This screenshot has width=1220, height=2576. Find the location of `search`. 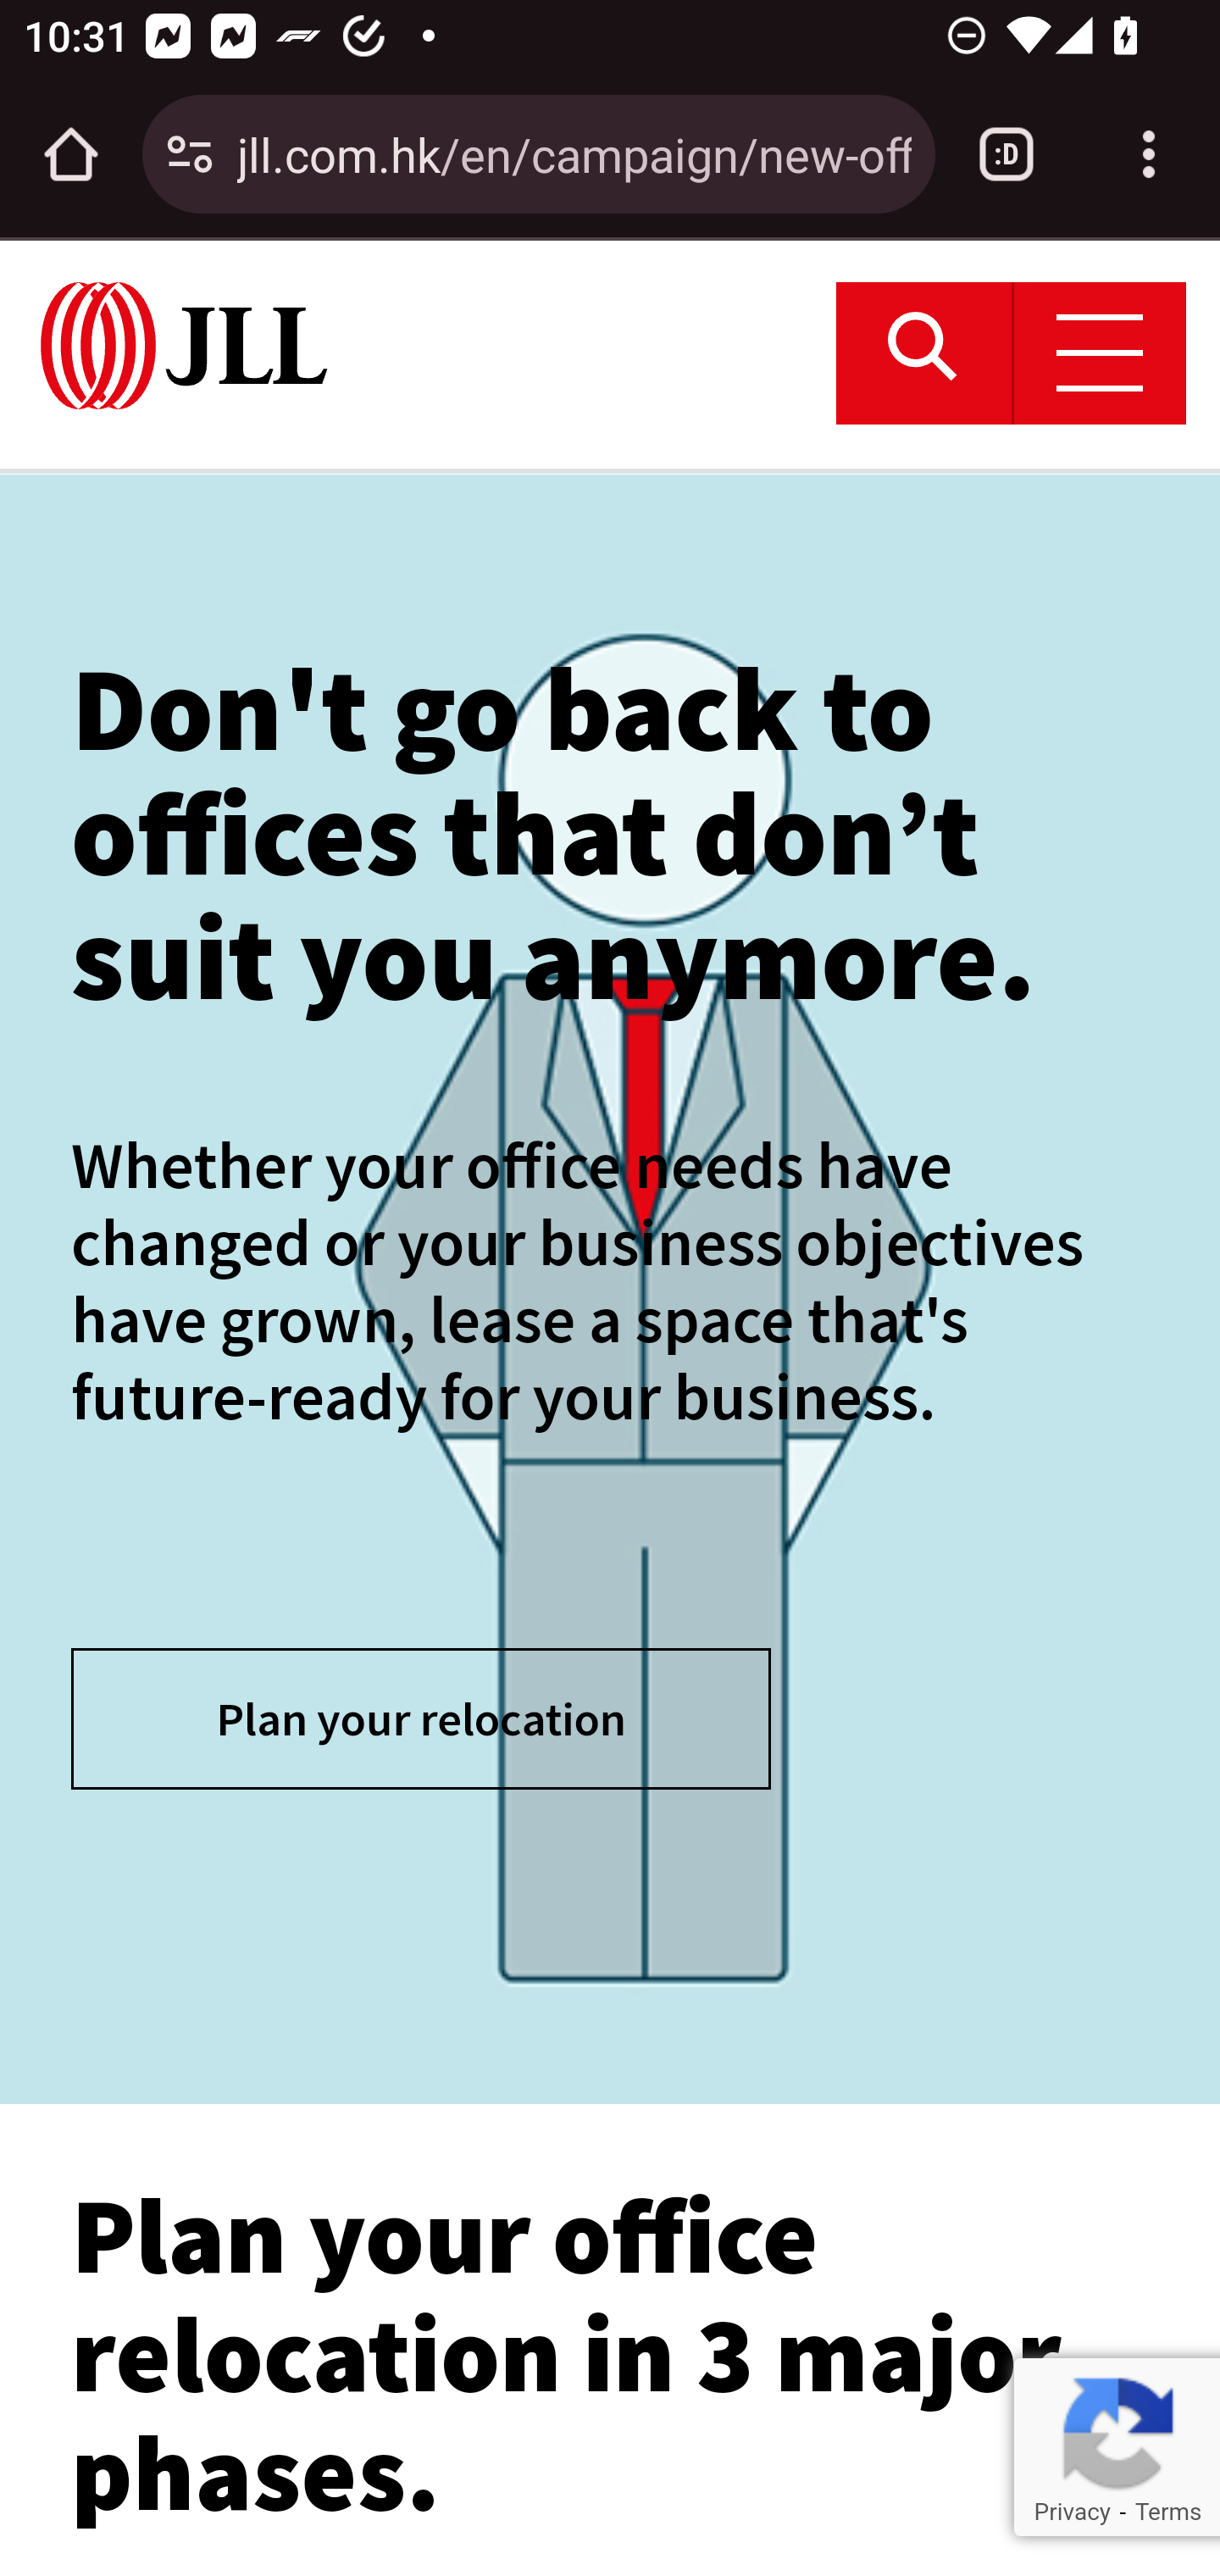

search is located at coordinates (924, 353).